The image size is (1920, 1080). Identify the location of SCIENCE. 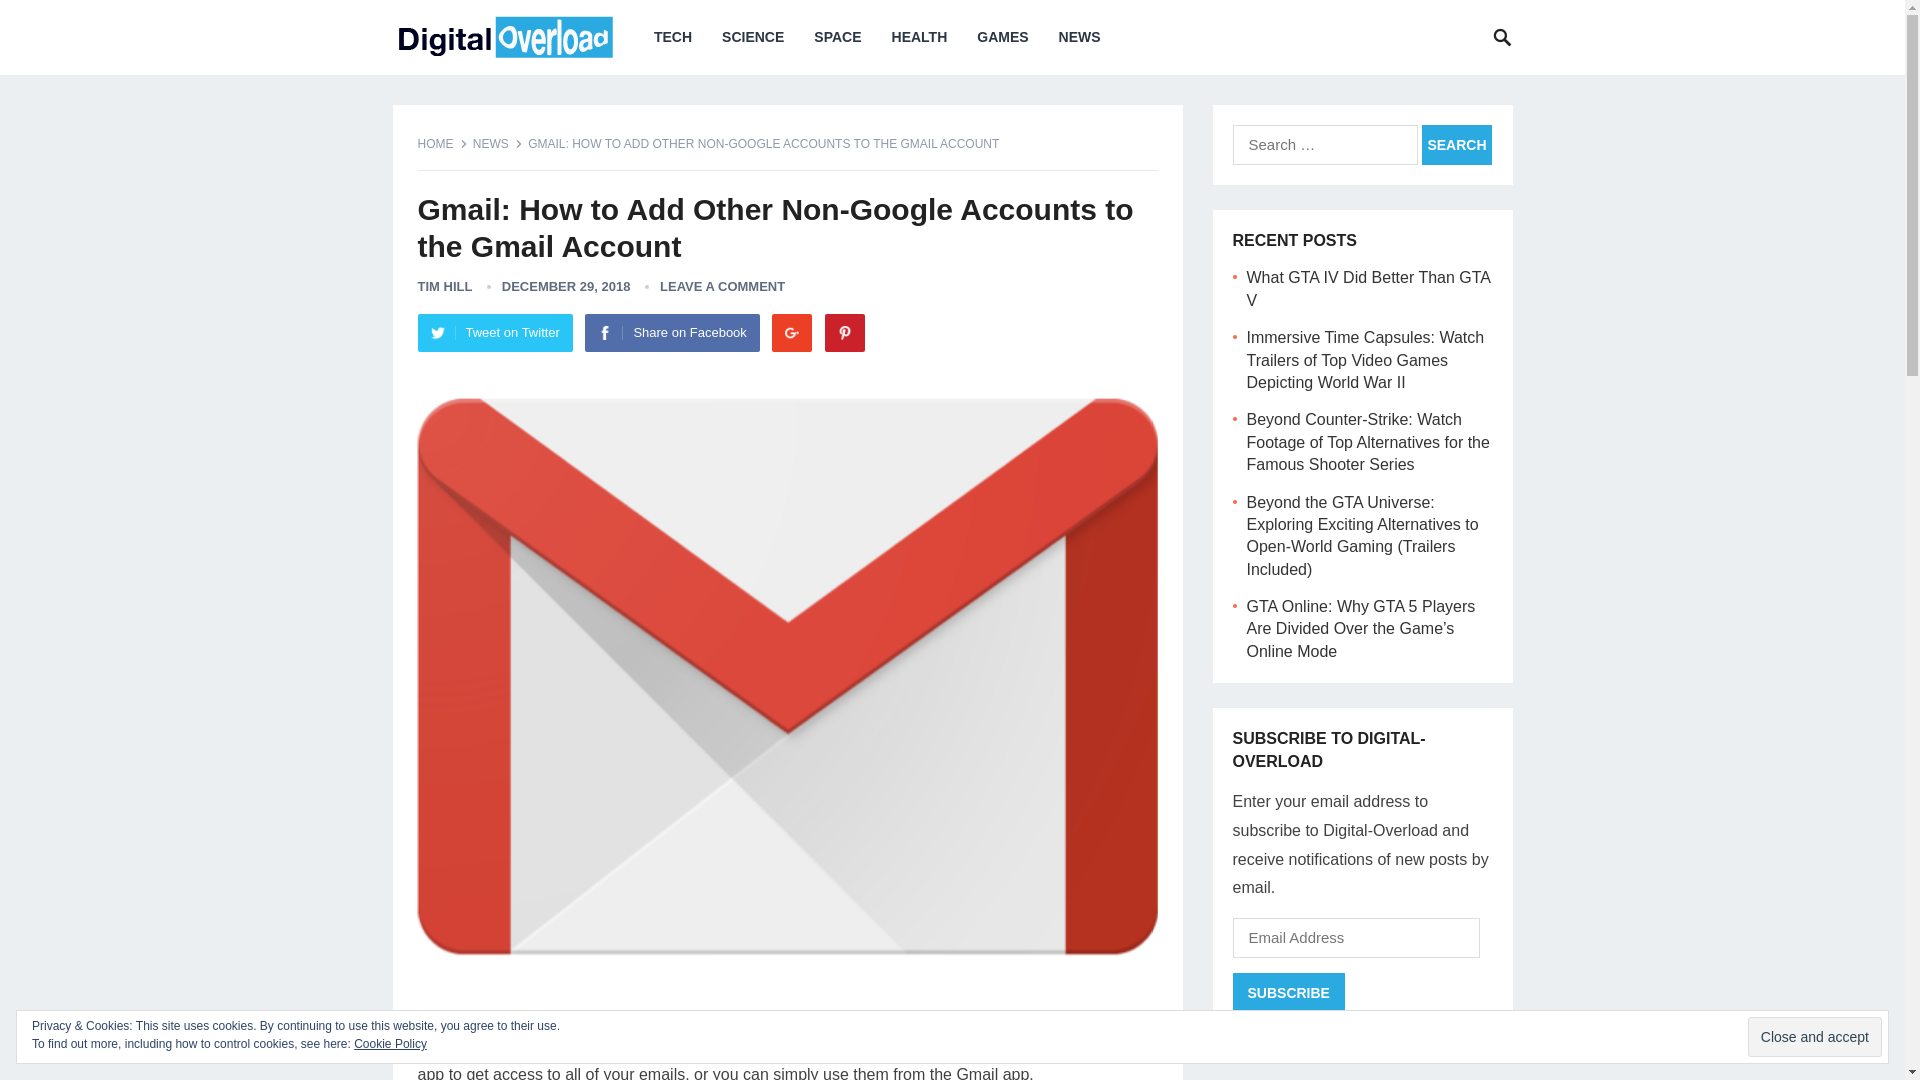
(752, 37).